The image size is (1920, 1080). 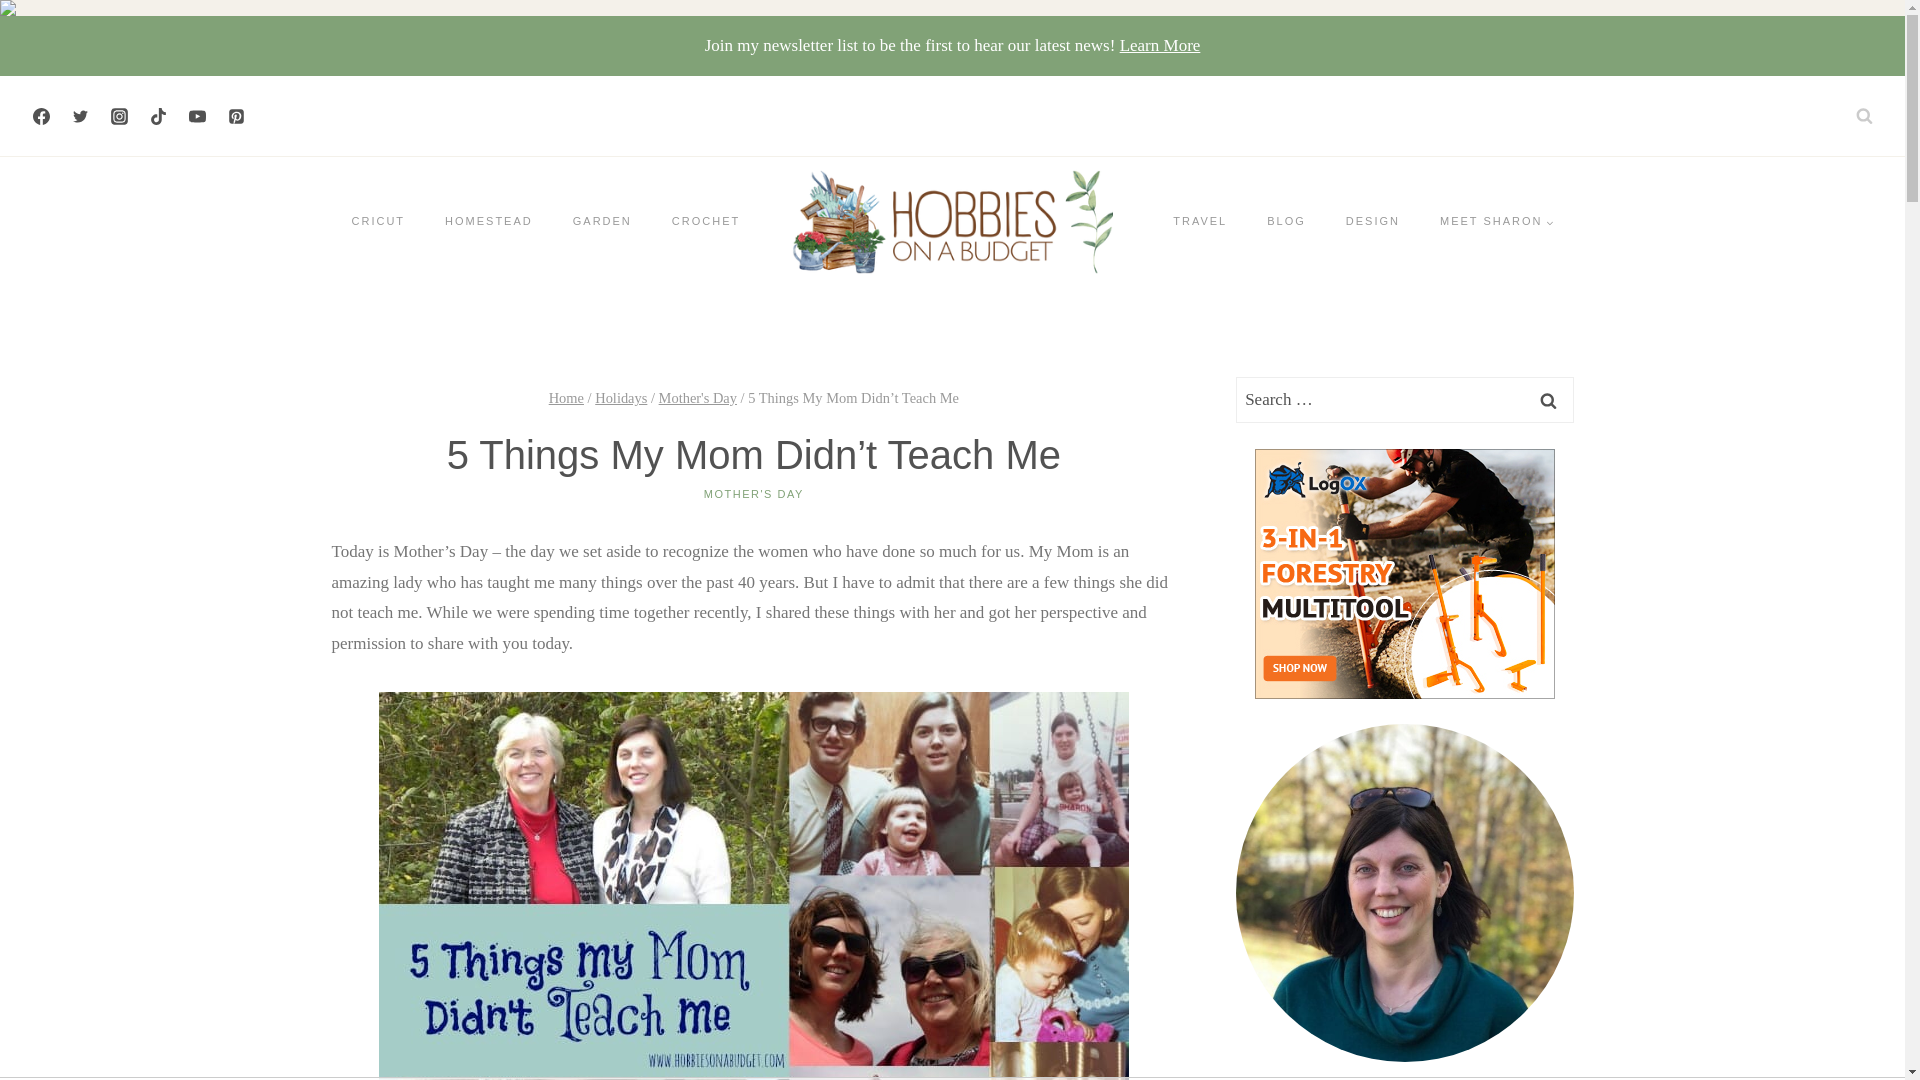 What do you see at coordinates (754, 494) in the screenshot?
I see `MOTHER'S DAY` at bounding box center [754, 494].